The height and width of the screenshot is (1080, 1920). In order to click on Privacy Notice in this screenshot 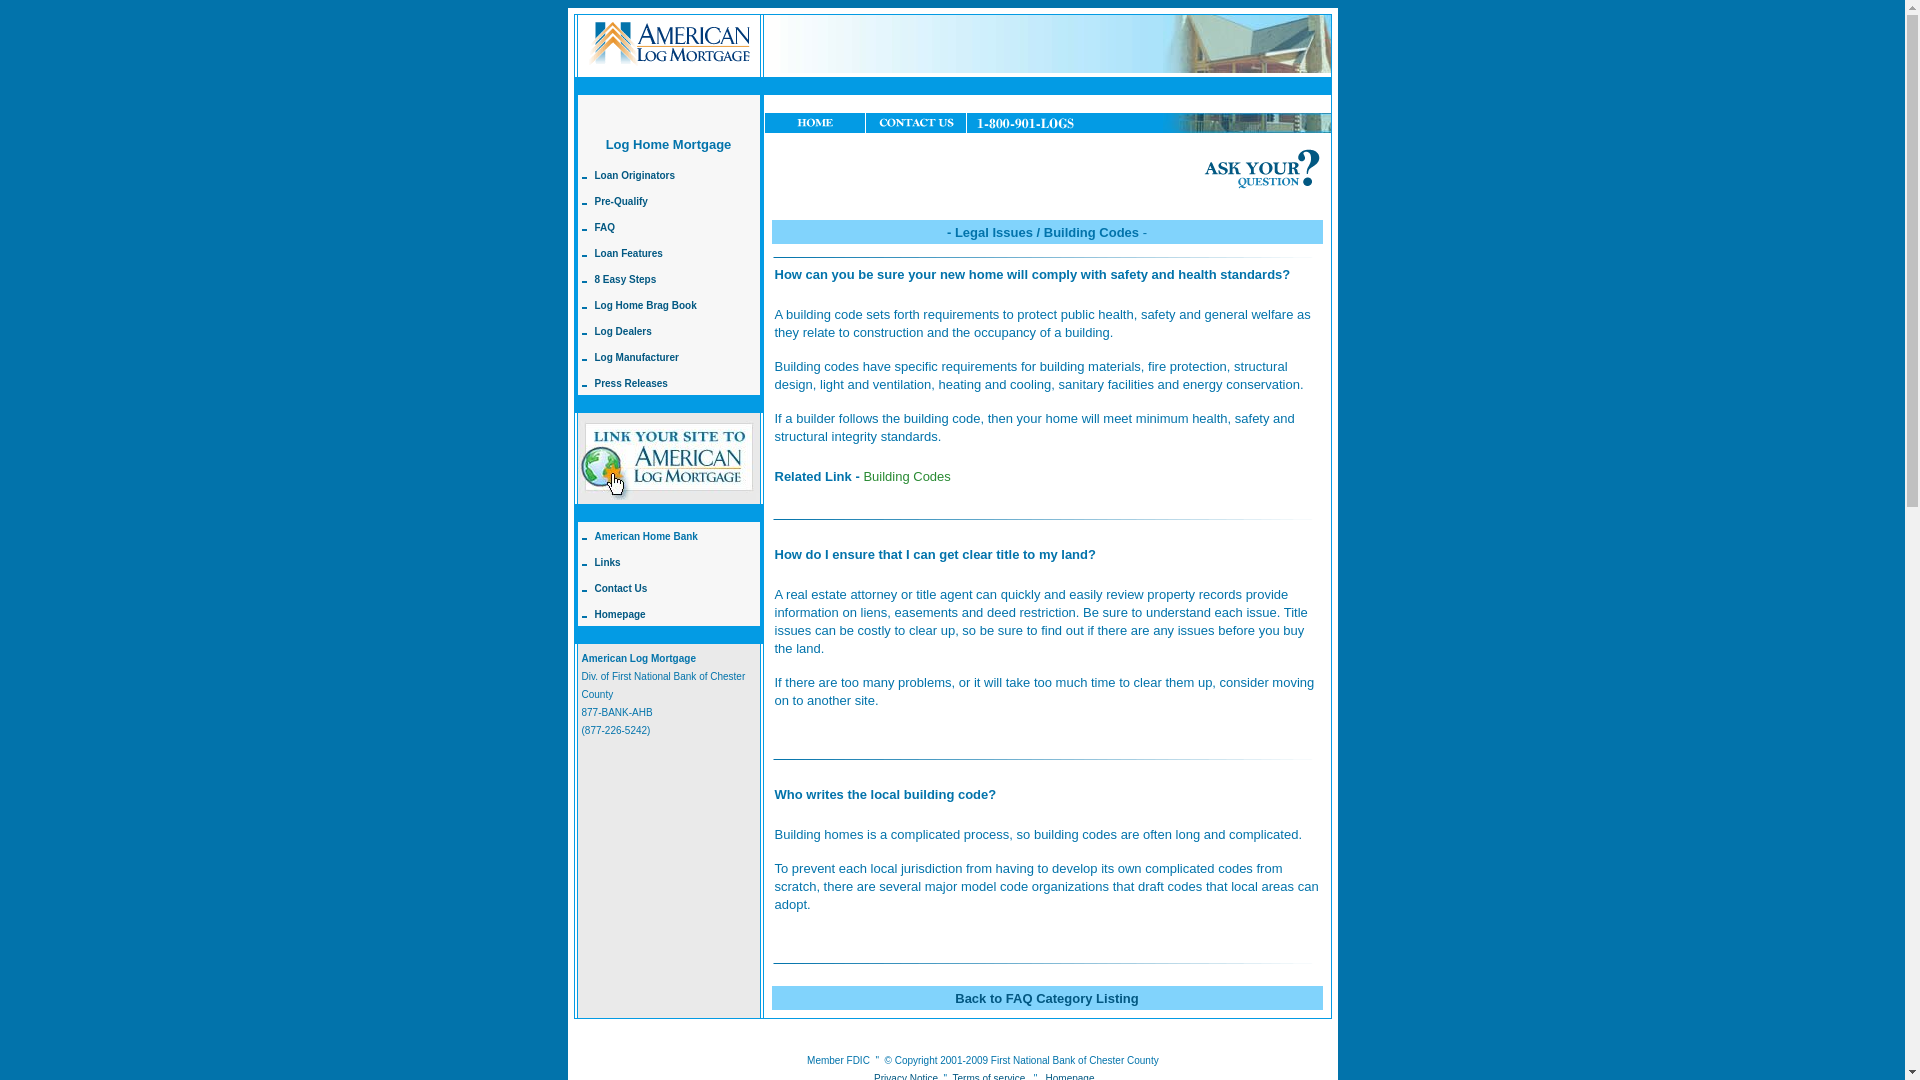, I will do `click(906, 1076)`.